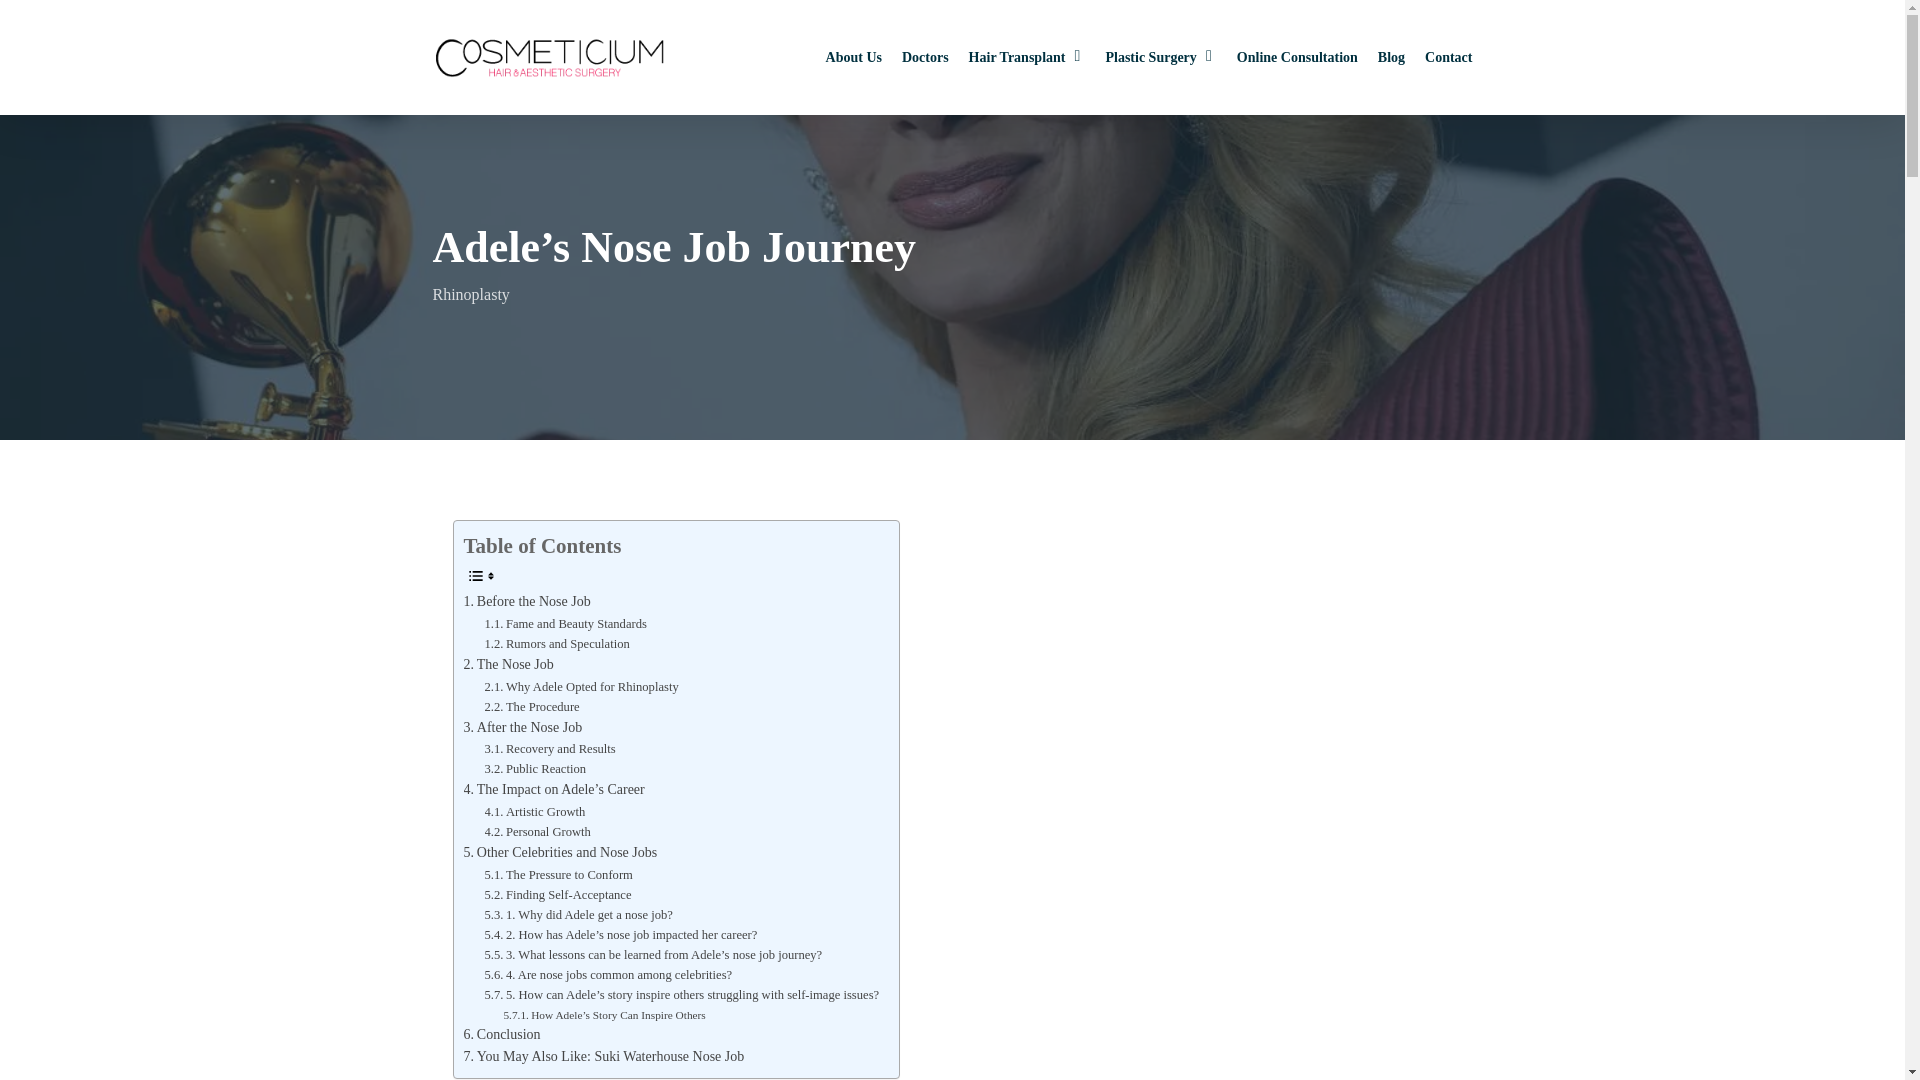  Describe the element at coordinates (557, 874) in the screenshot. I see `The Pressure to Conform` at that location.